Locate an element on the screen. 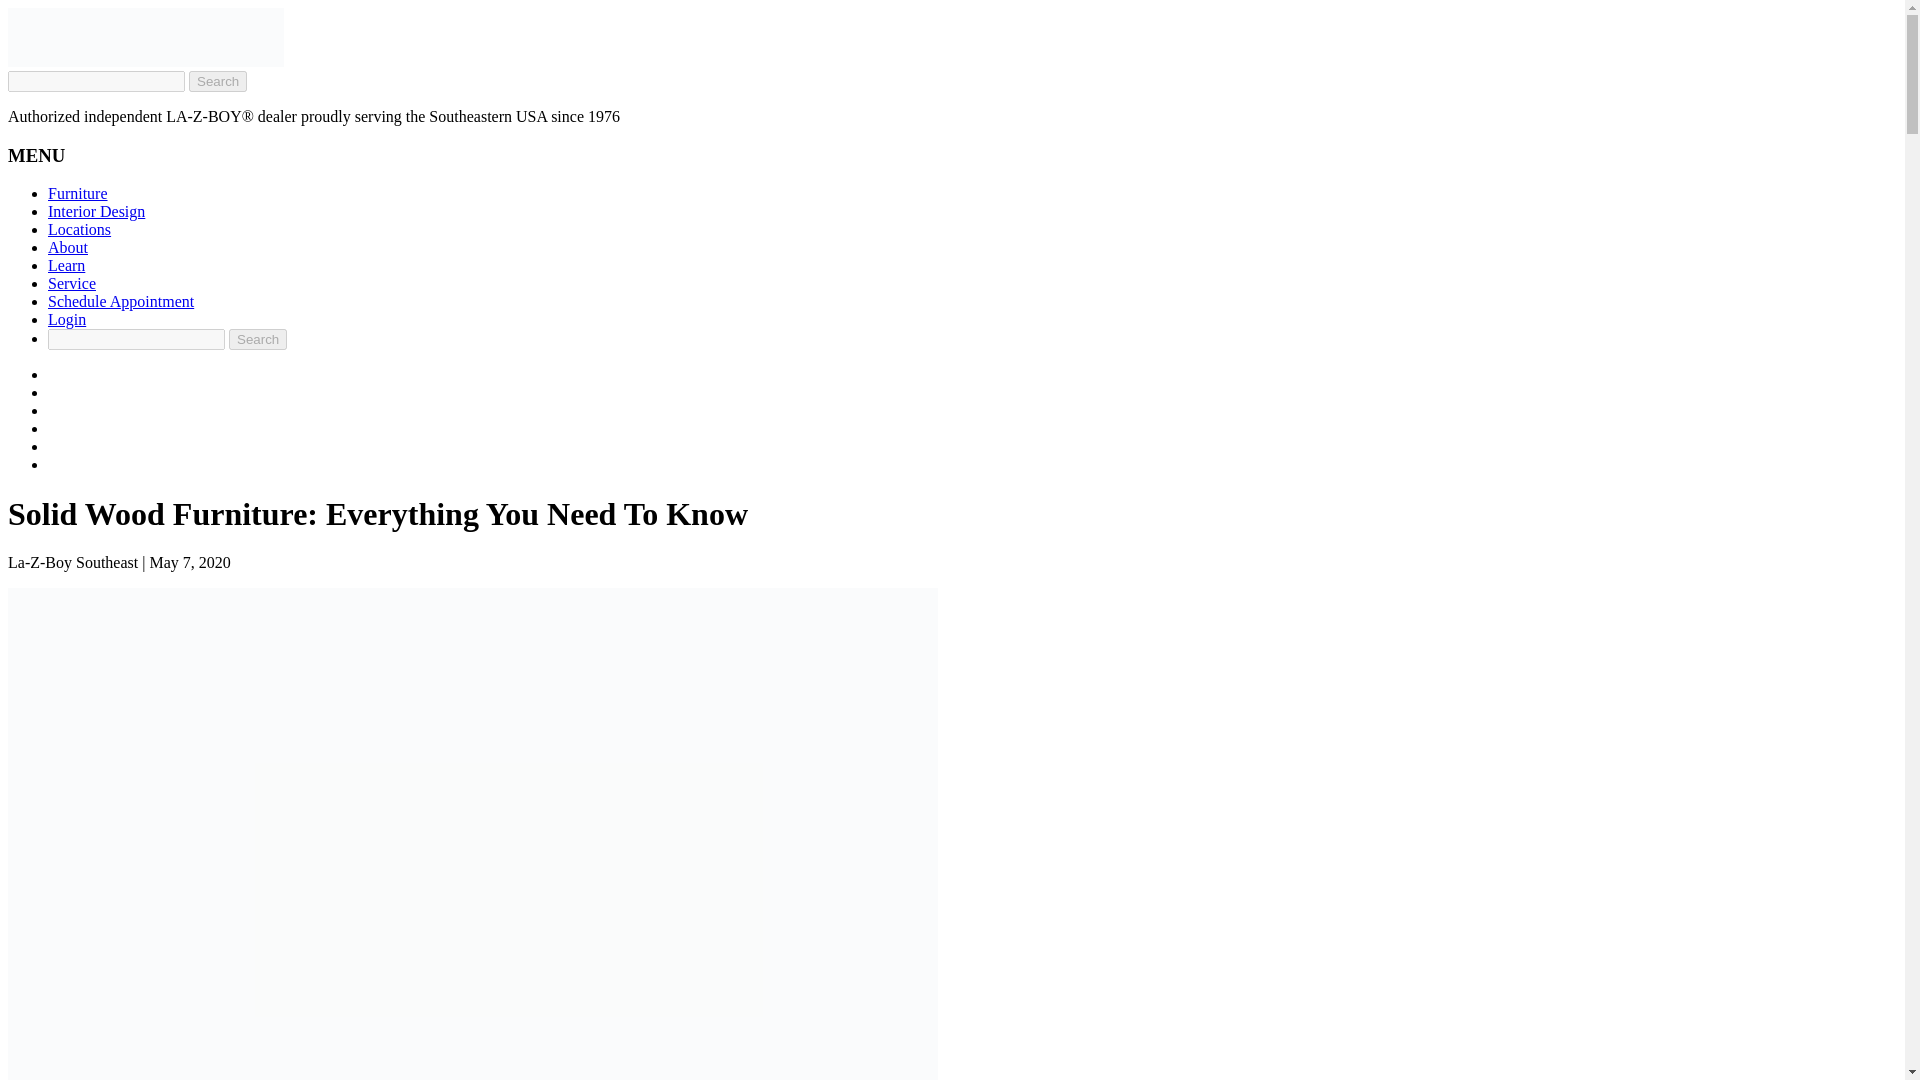  Learn is located at coordinates (66, 266).